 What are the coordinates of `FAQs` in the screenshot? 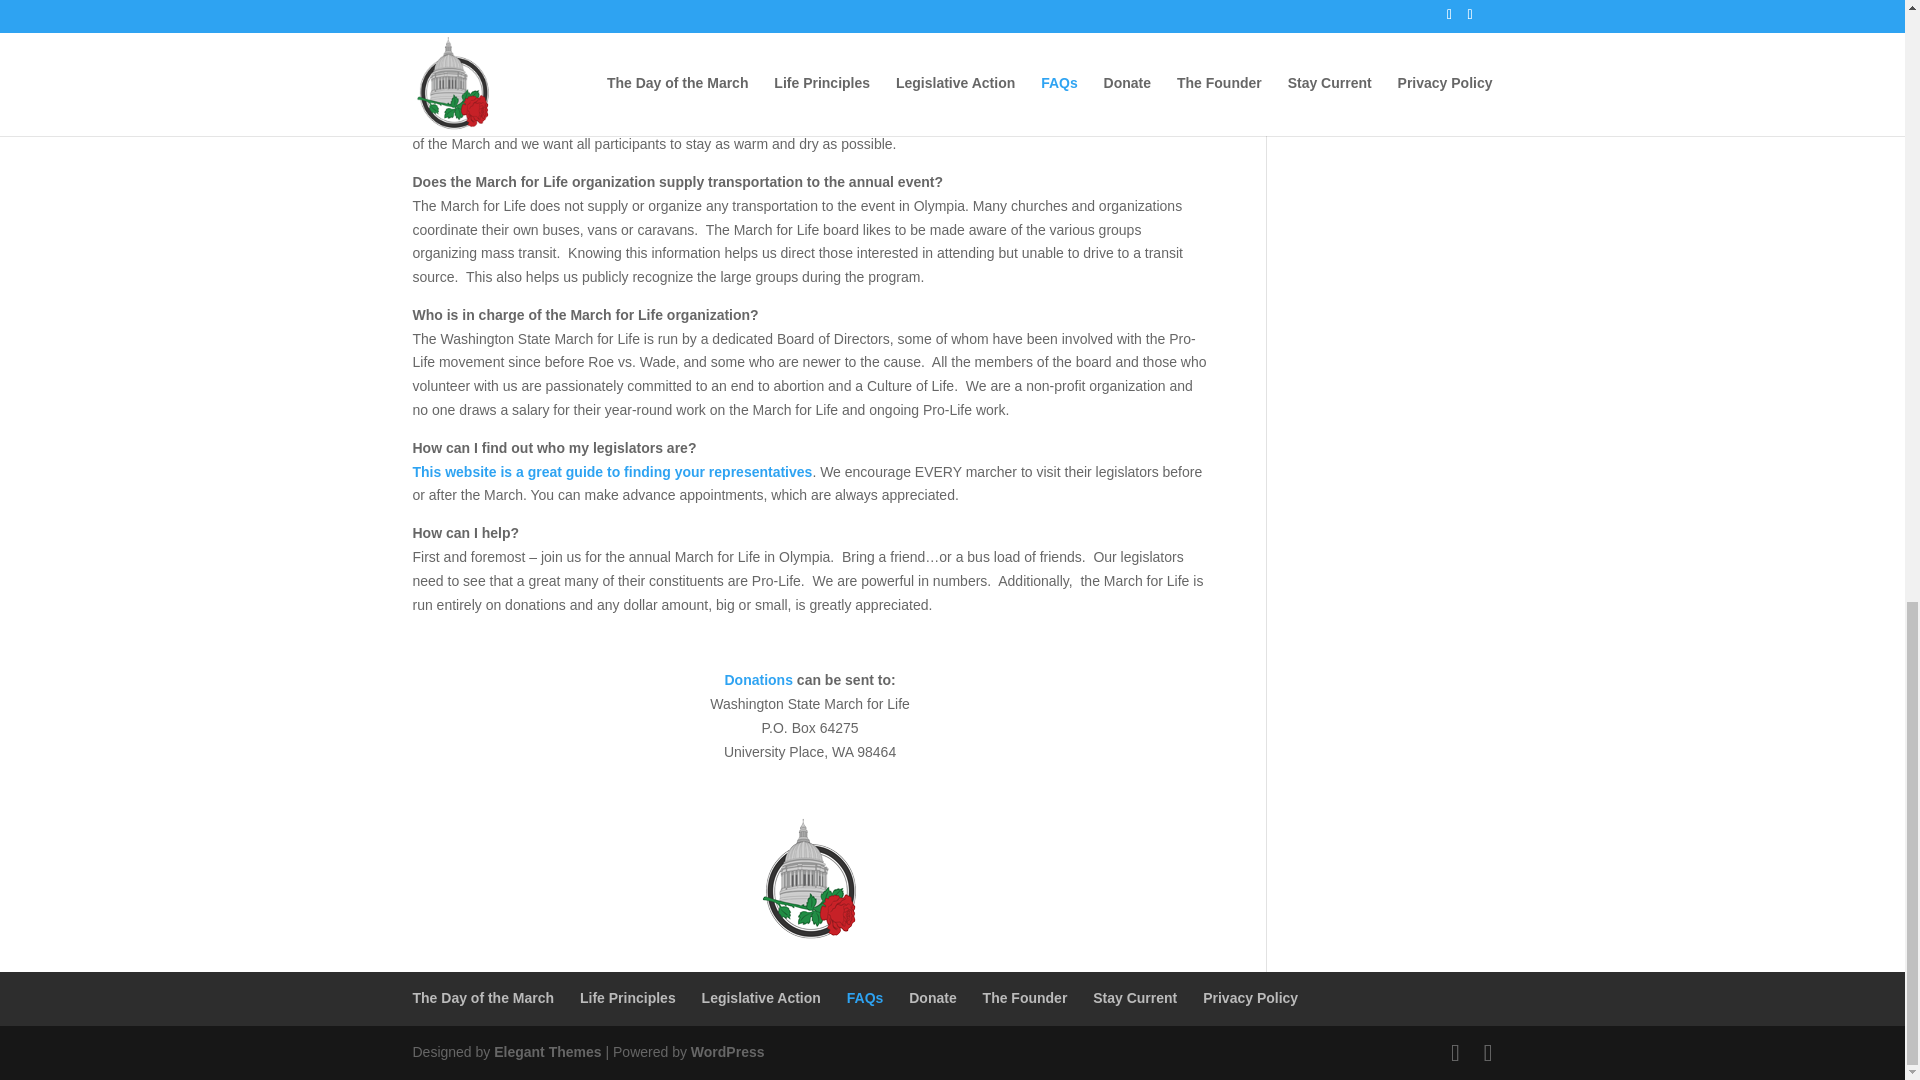 It's located at (864, 998).